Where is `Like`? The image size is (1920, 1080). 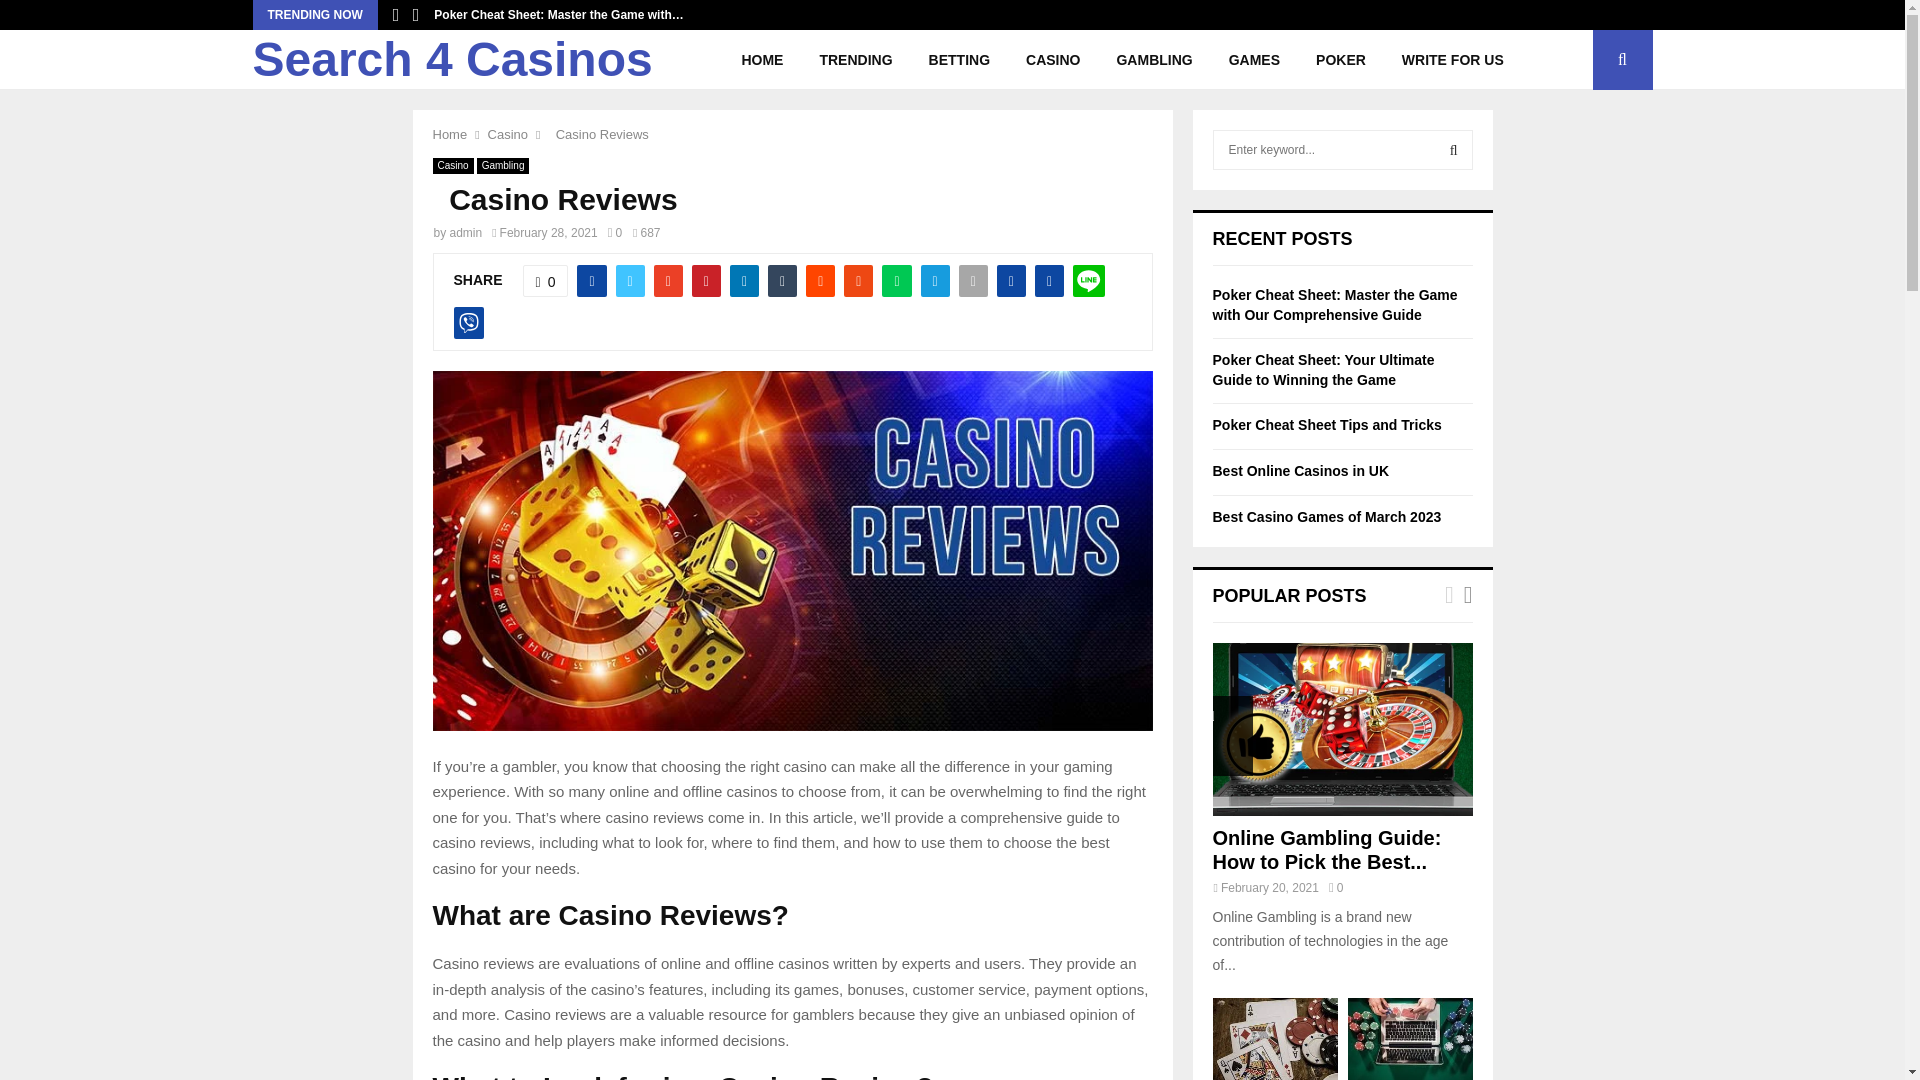
Like is located at coordinates (545, 280).